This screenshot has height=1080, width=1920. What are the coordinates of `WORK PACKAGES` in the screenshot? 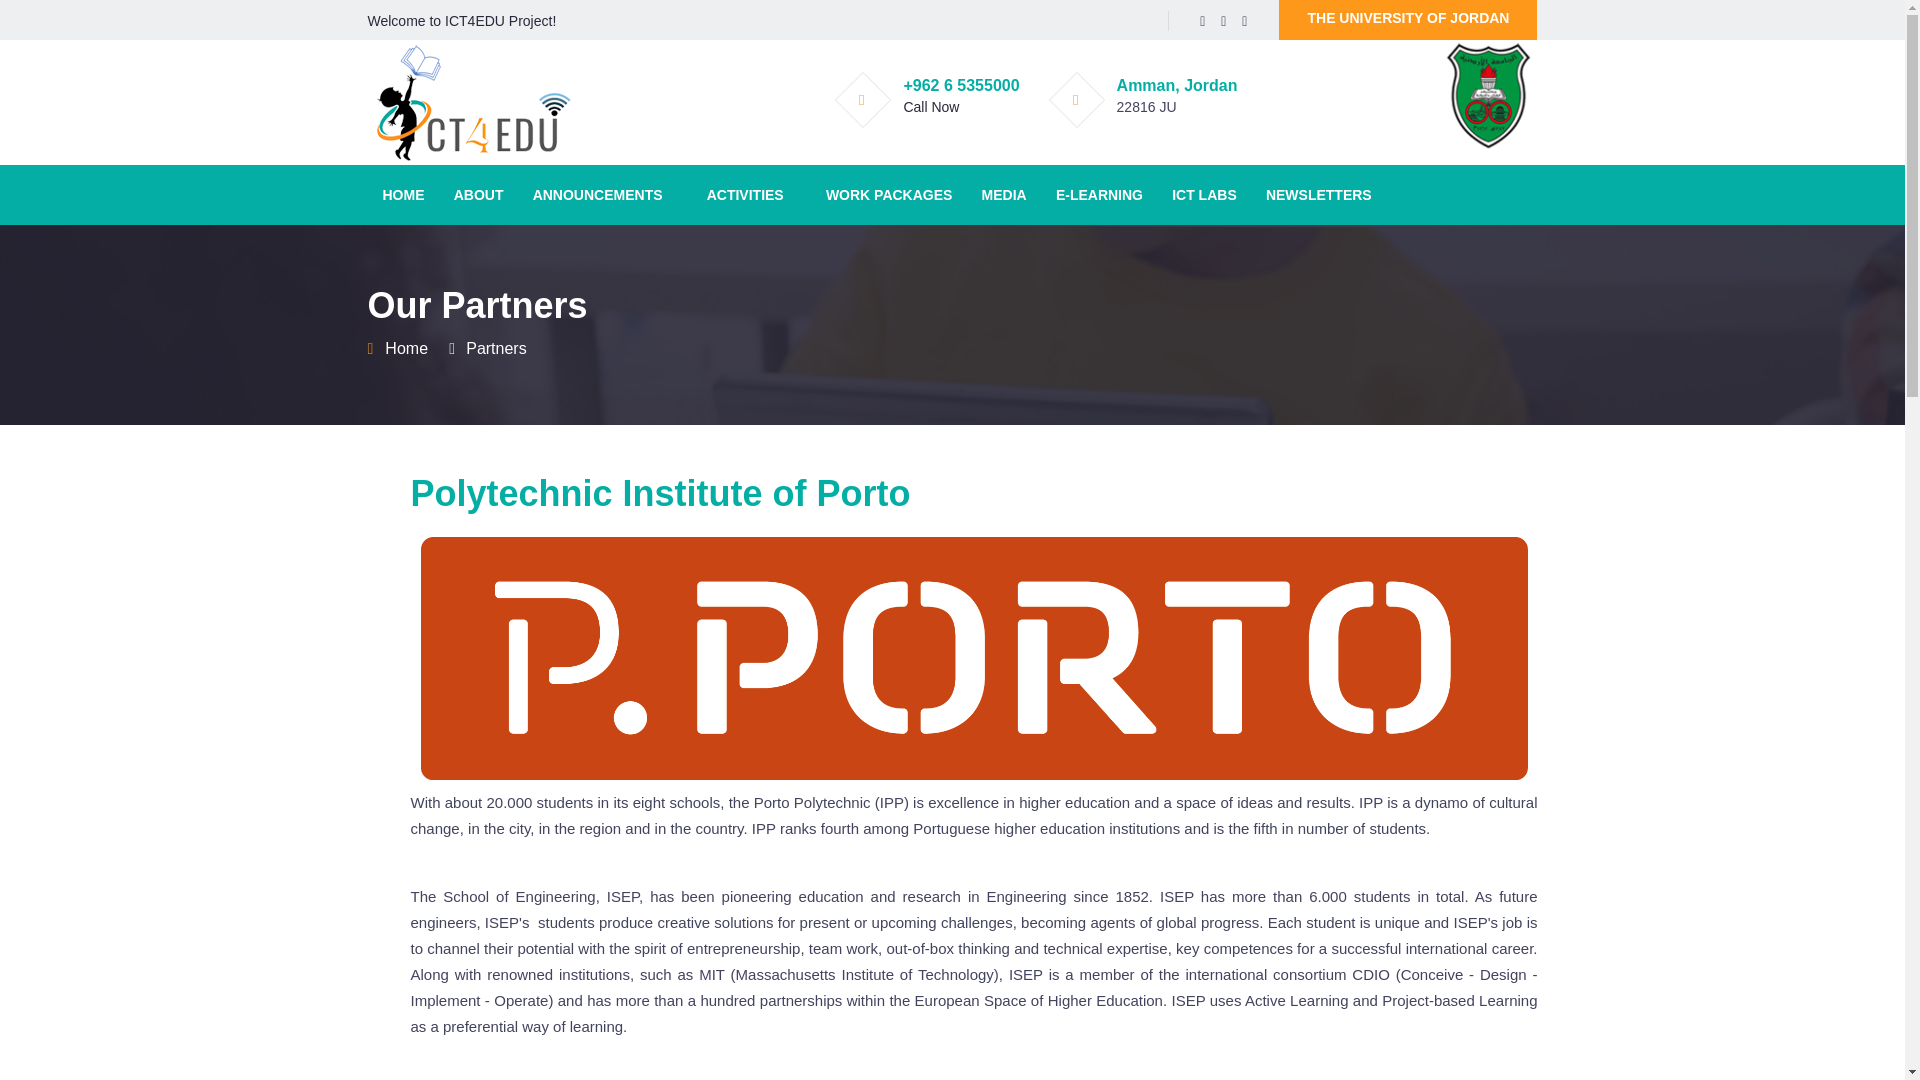 It's located at (888, 194).